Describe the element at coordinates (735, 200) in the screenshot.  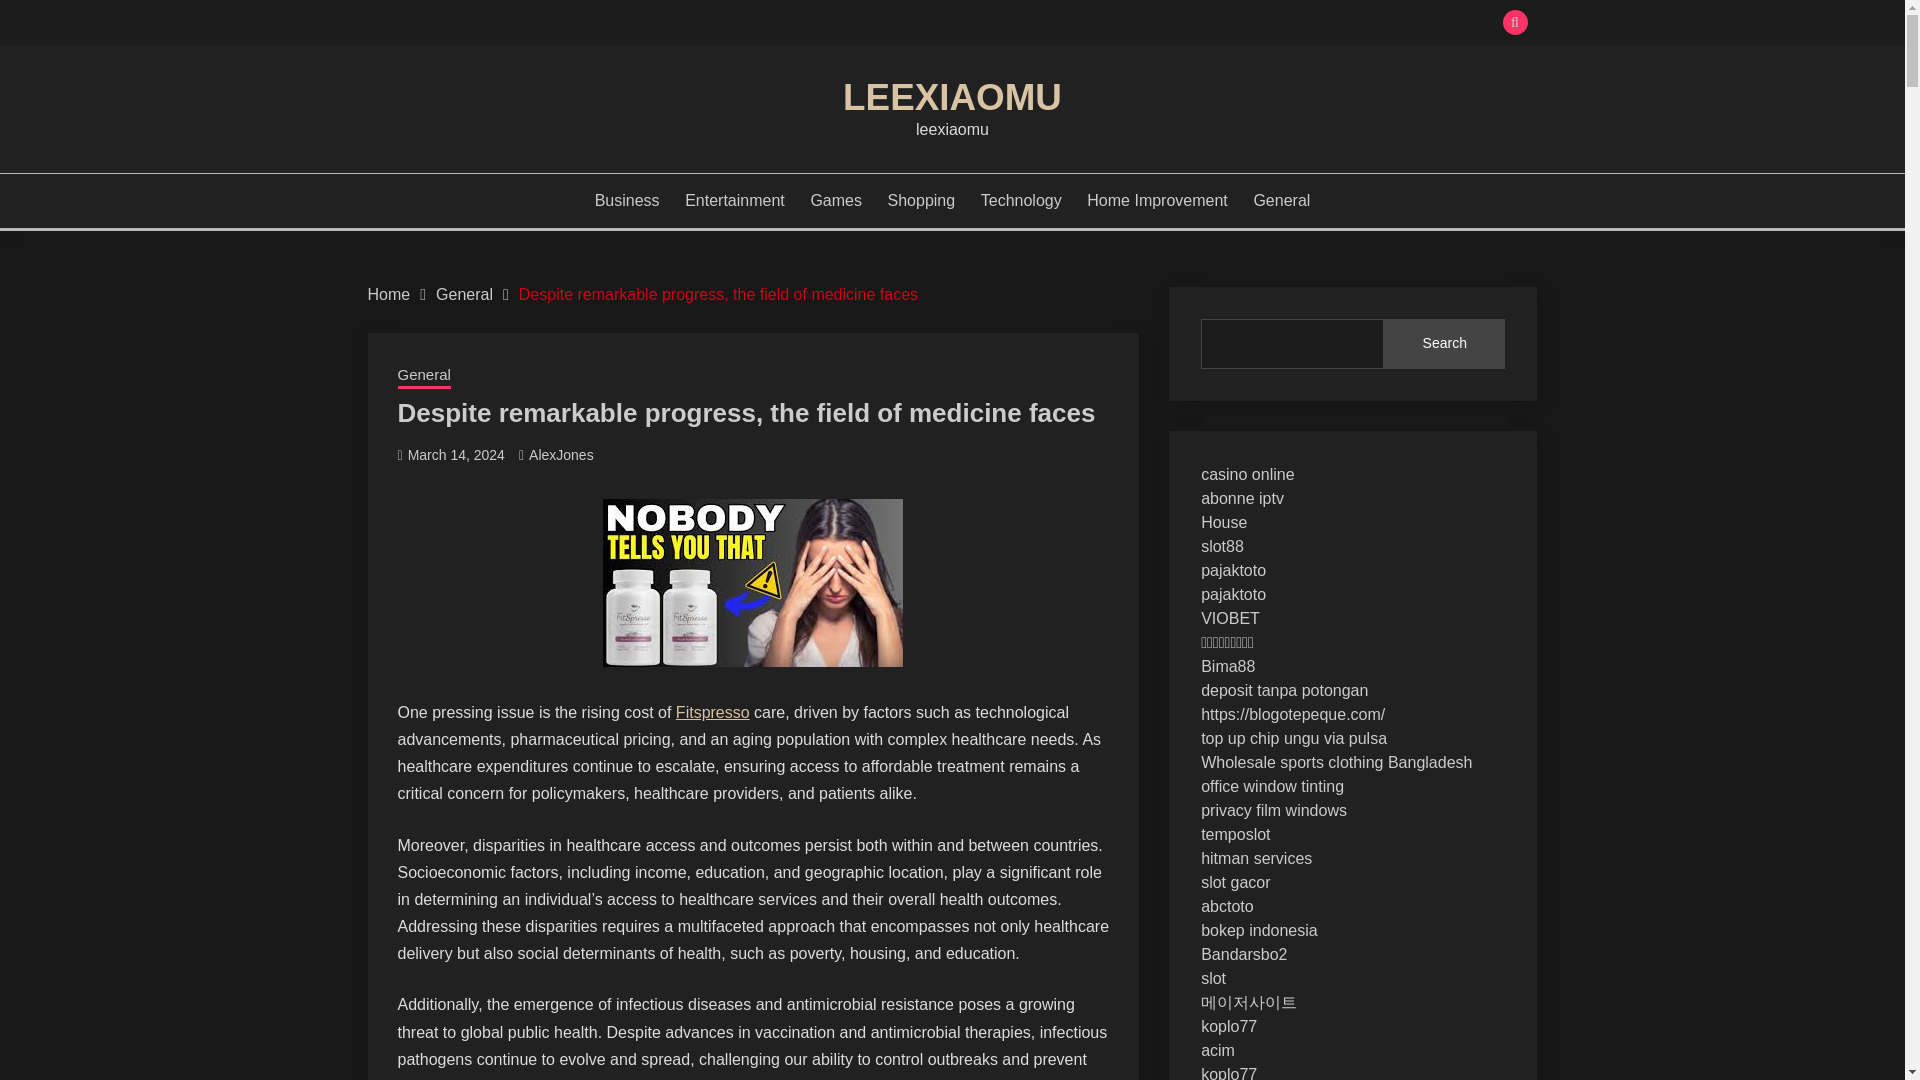
I see `Entertainment` at that location.